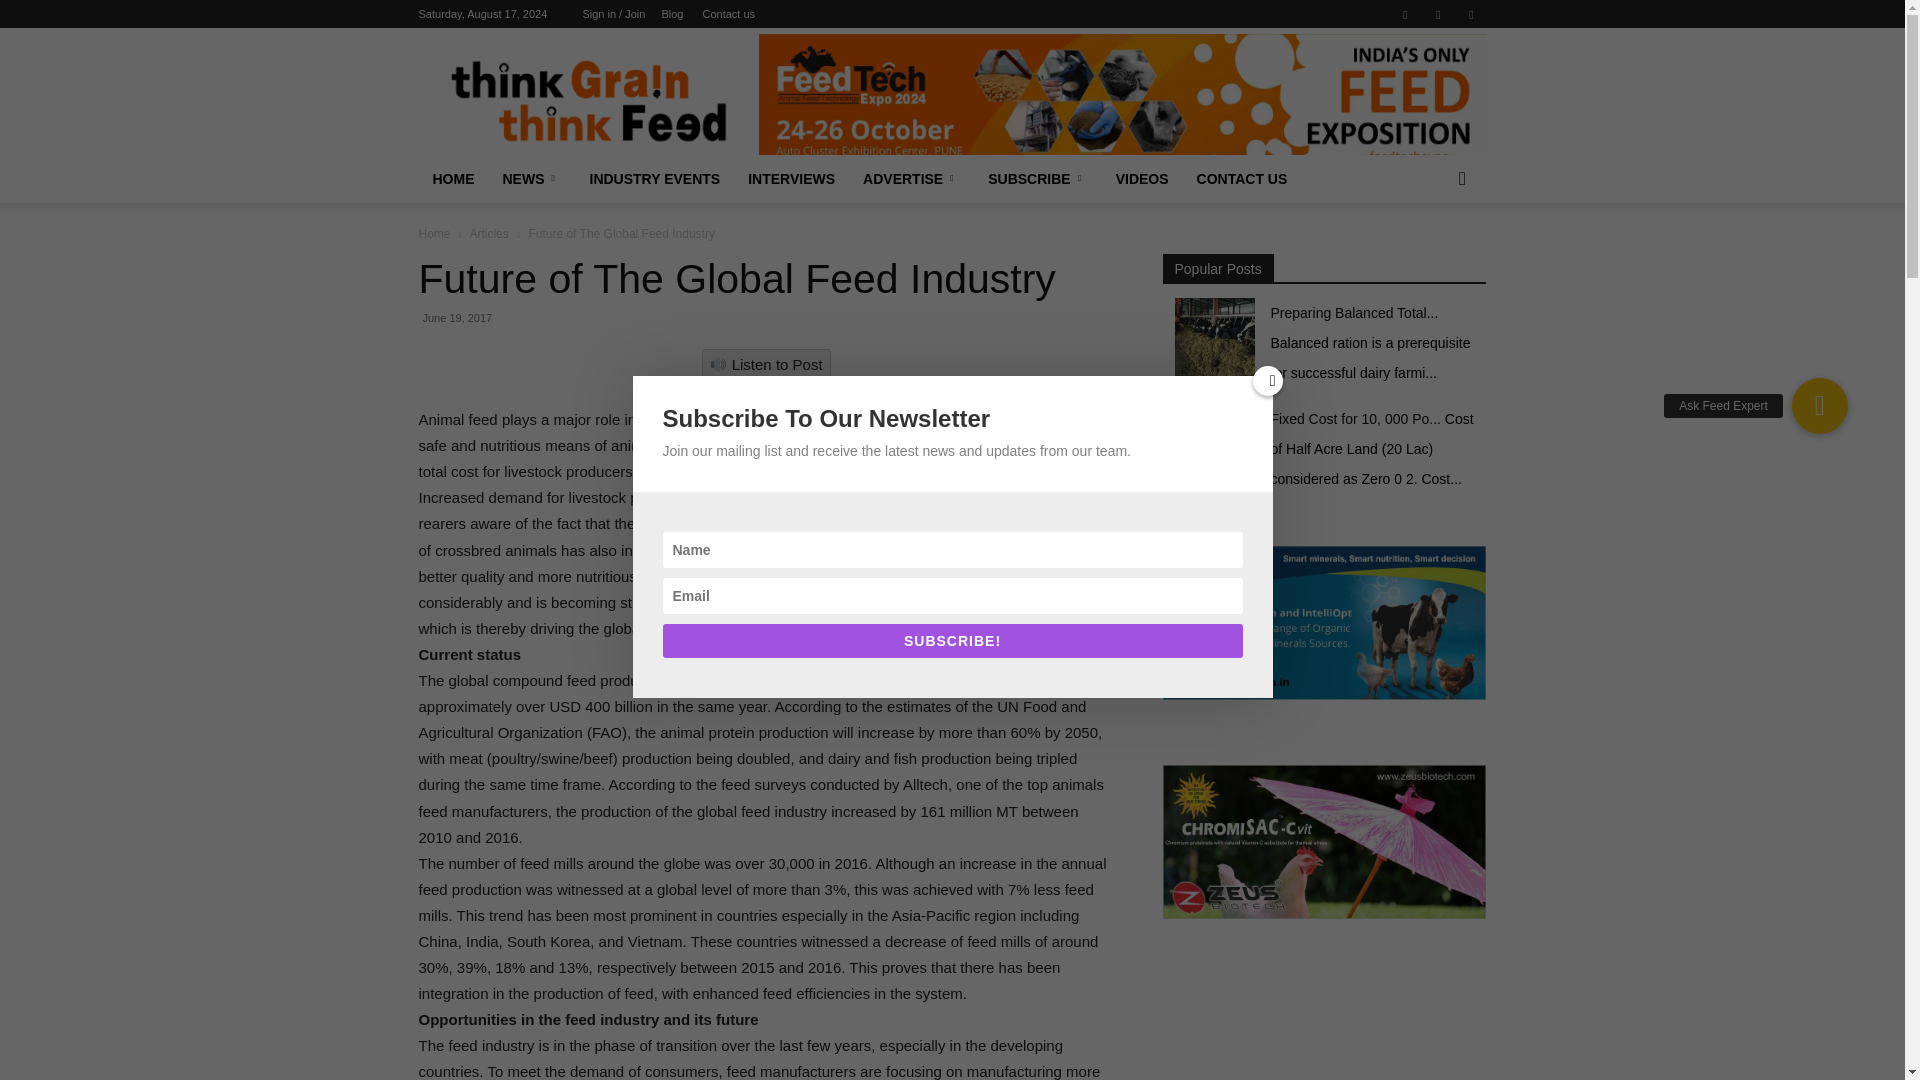 The image size is (1920, 1080). I want to click on Blog, so click(672, 14).